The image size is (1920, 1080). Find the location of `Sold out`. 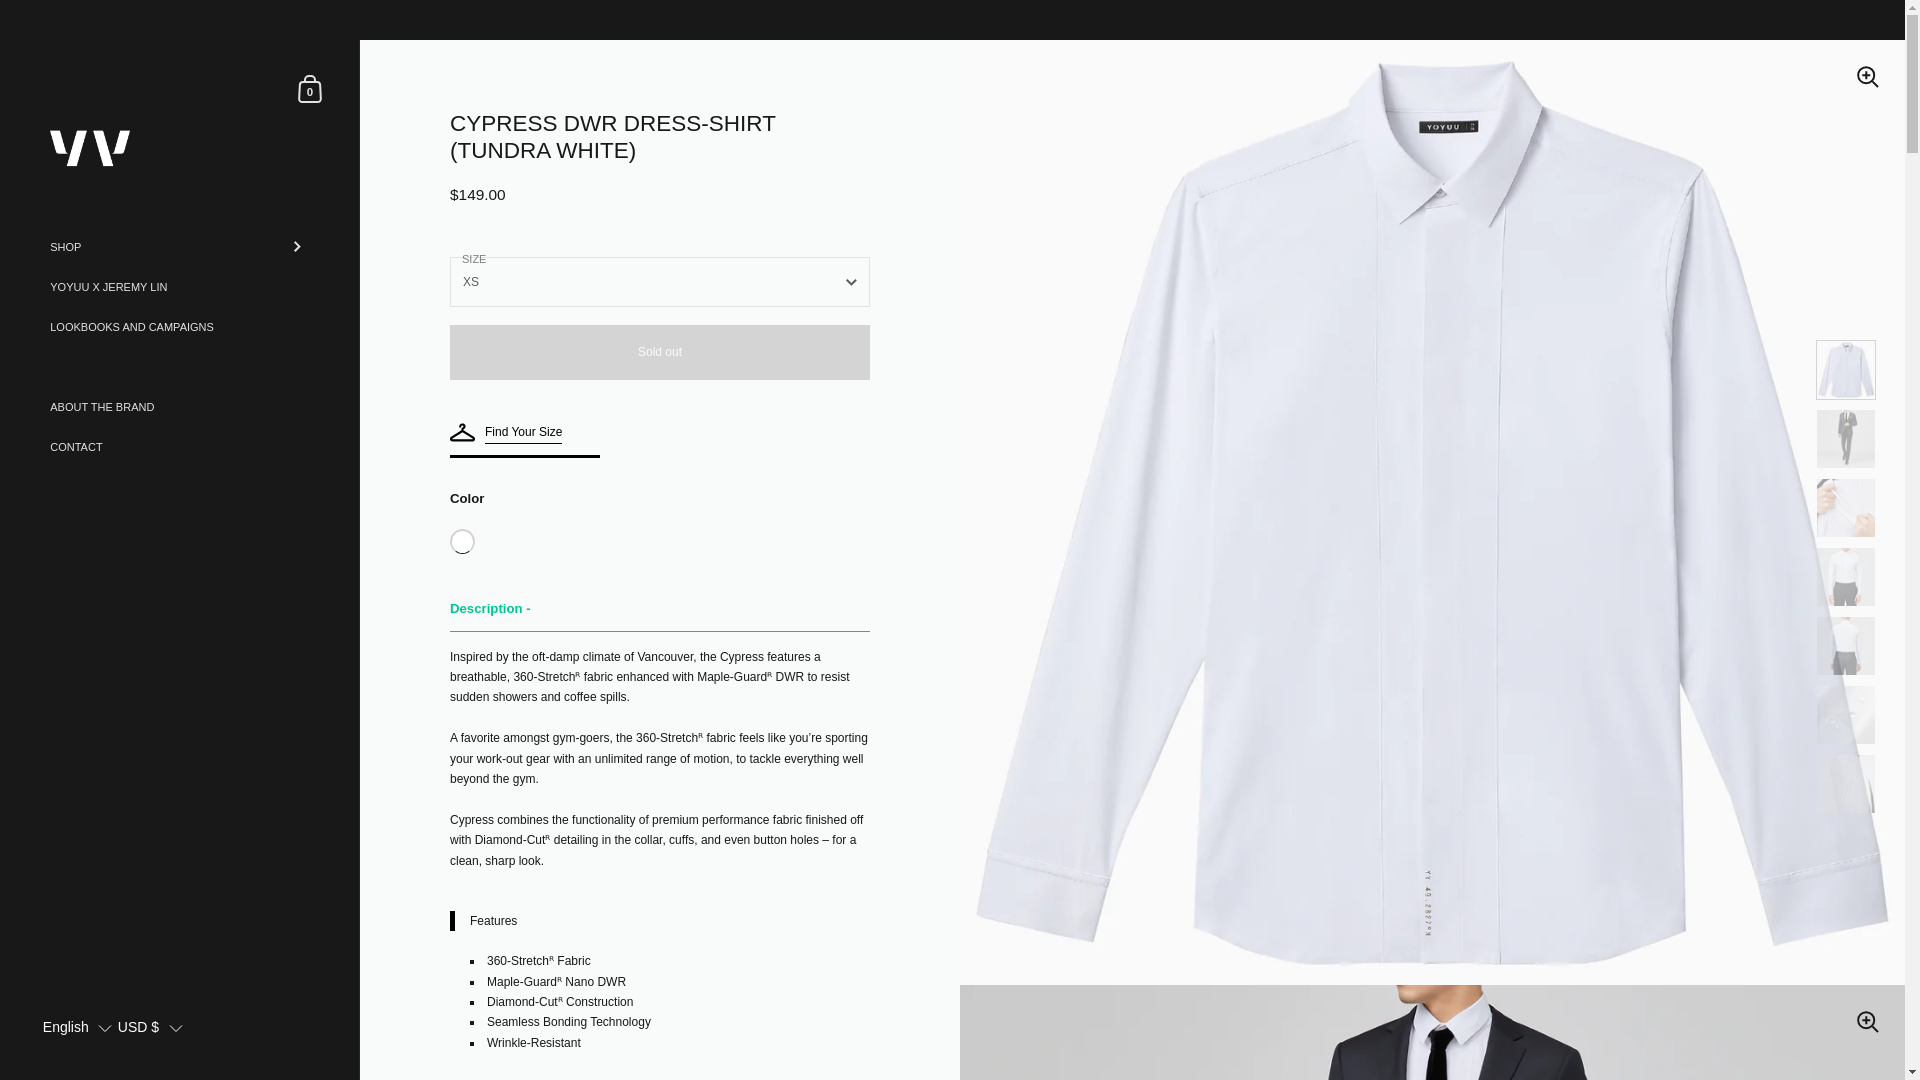

Sold out is located at coordinates (310, 88).